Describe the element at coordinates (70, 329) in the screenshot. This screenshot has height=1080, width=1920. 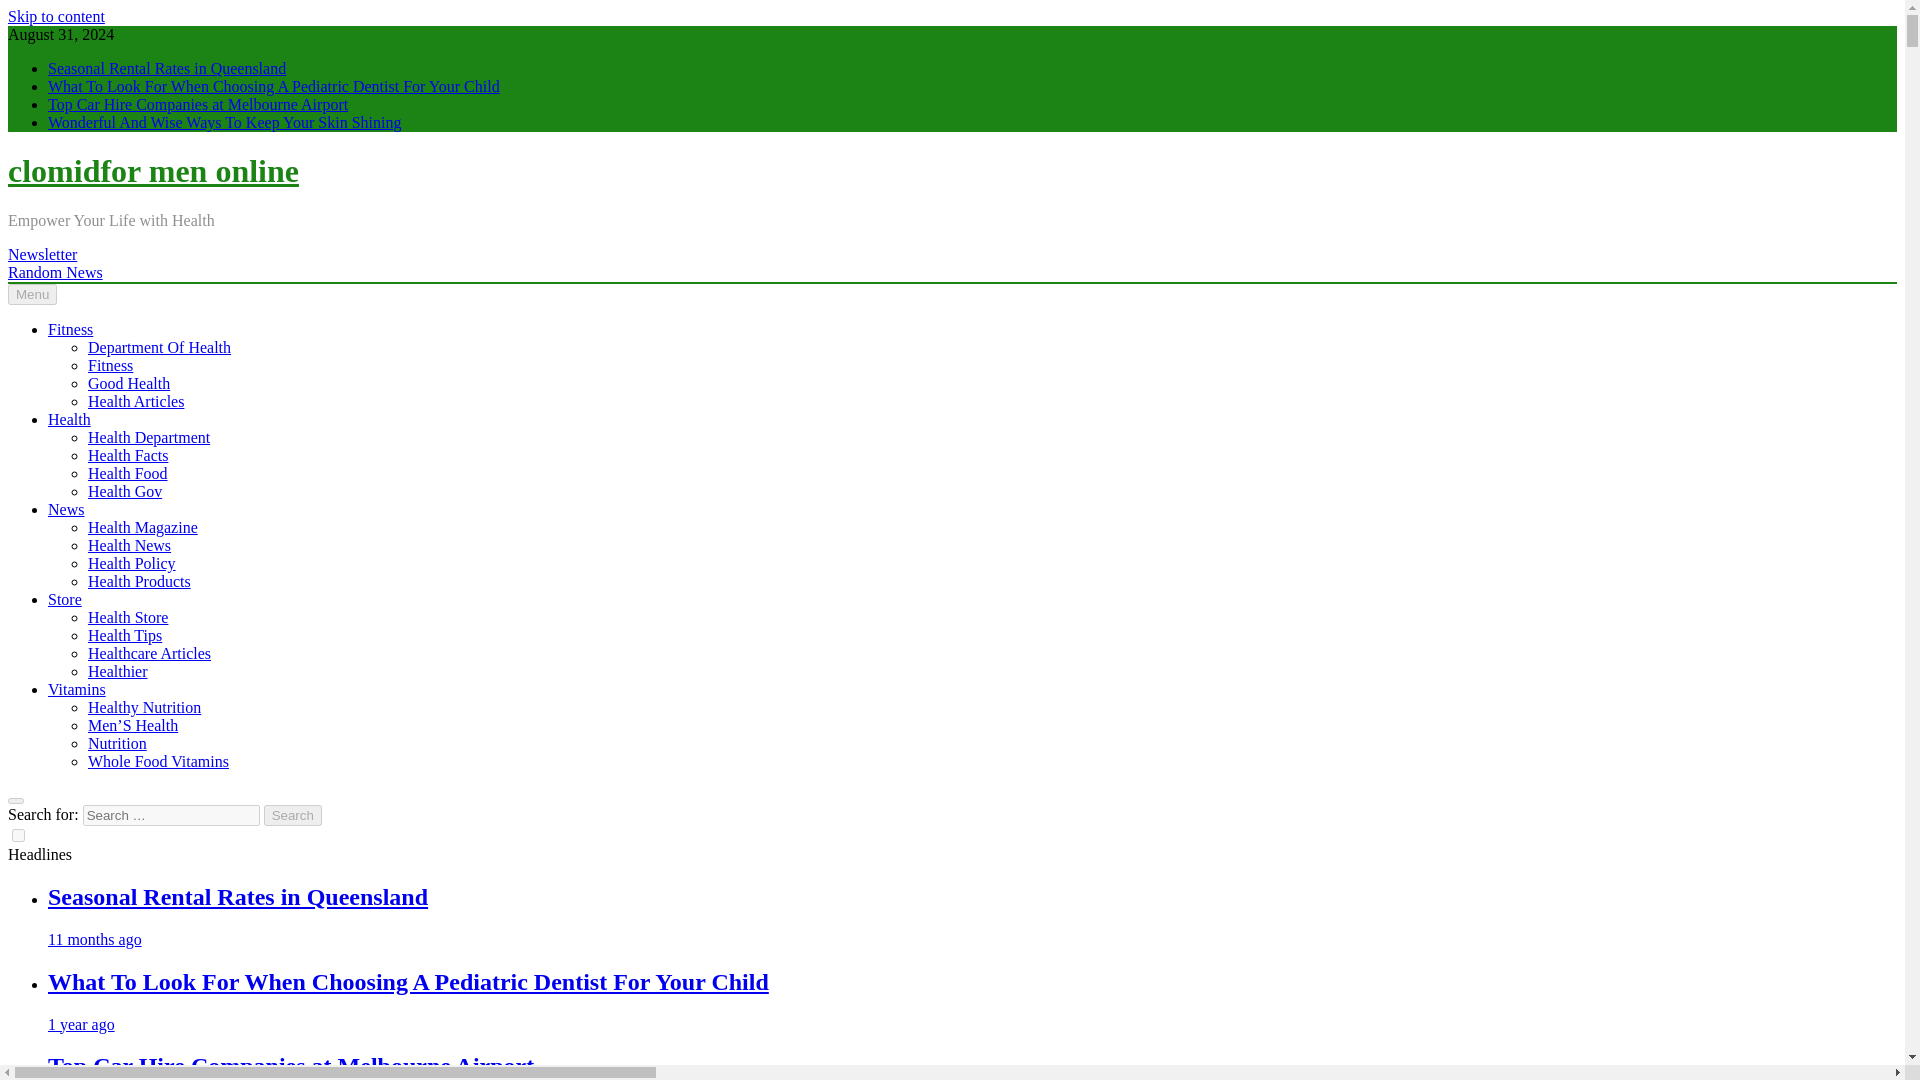
I see `Fitness` at that location.